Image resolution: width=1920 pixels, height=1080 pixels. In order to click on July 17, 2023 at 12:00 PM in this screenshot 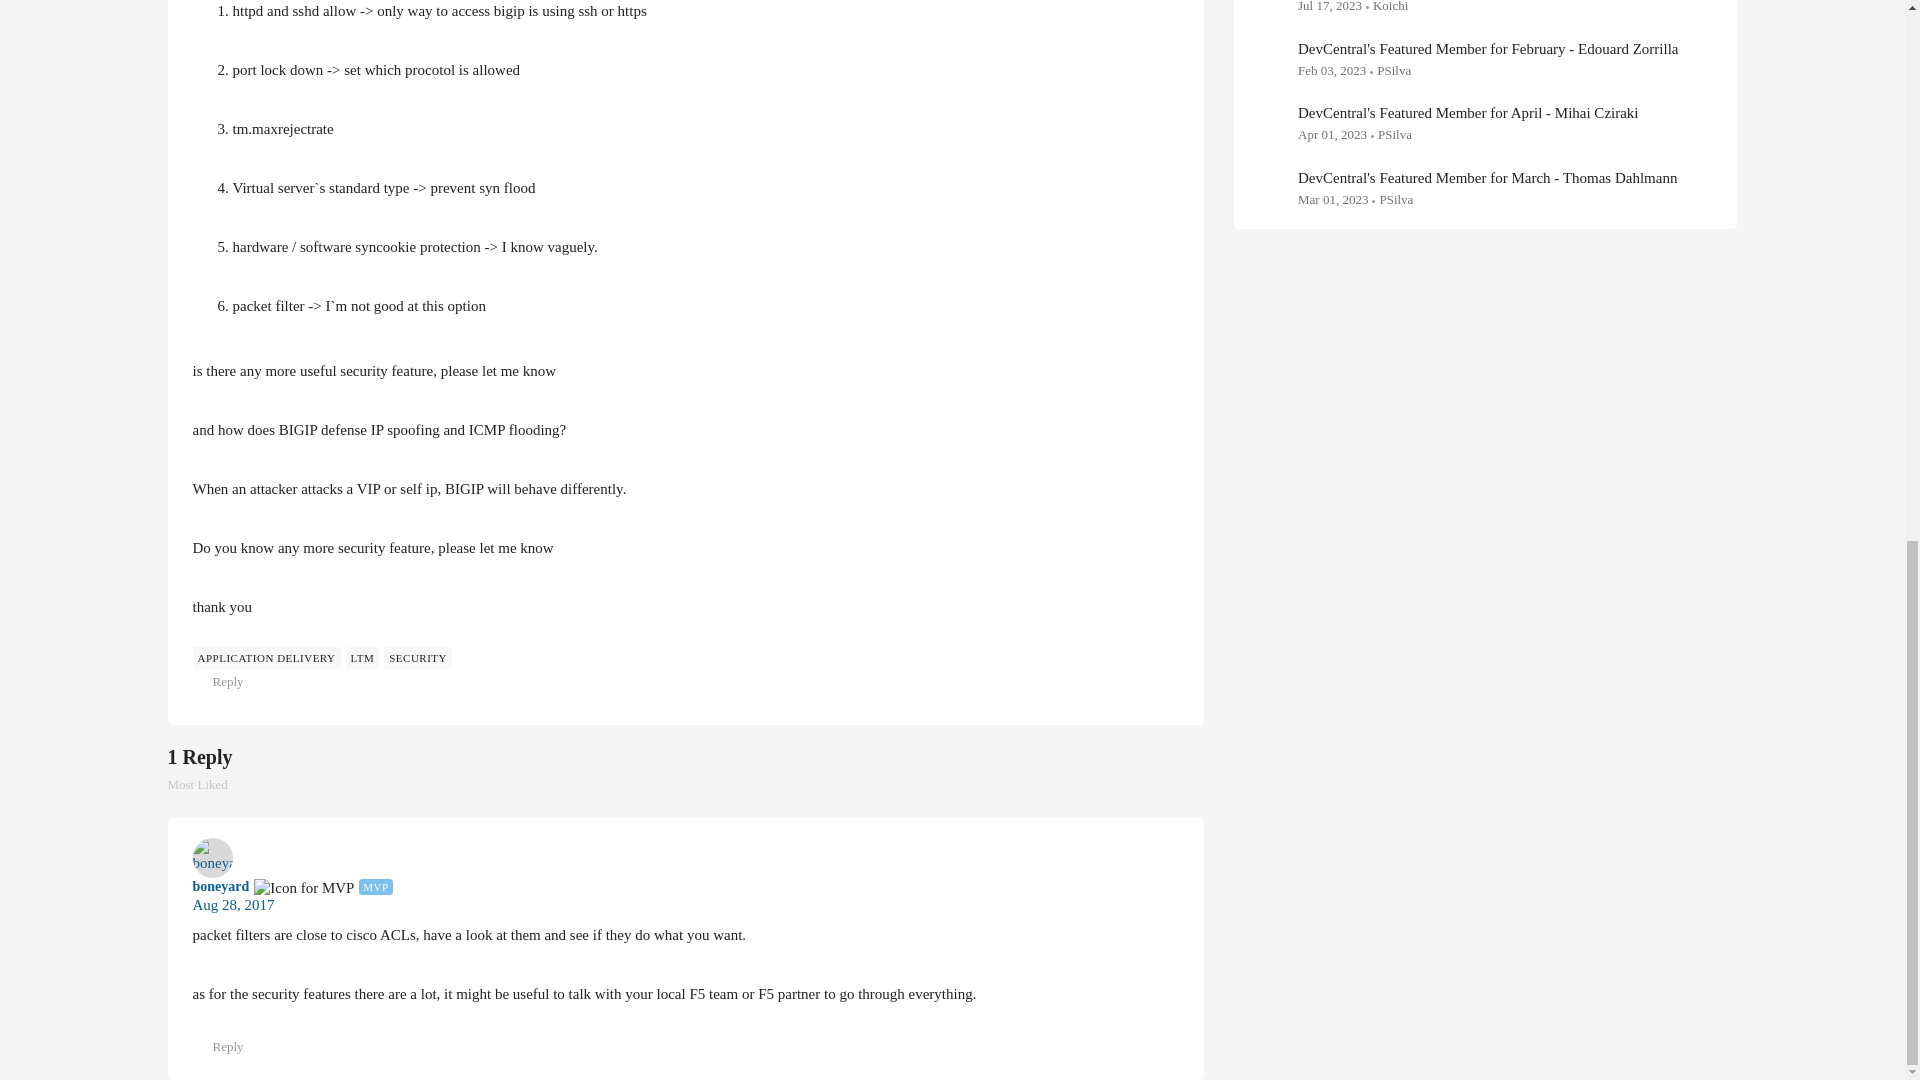, I will do `click(1329, 6)`.